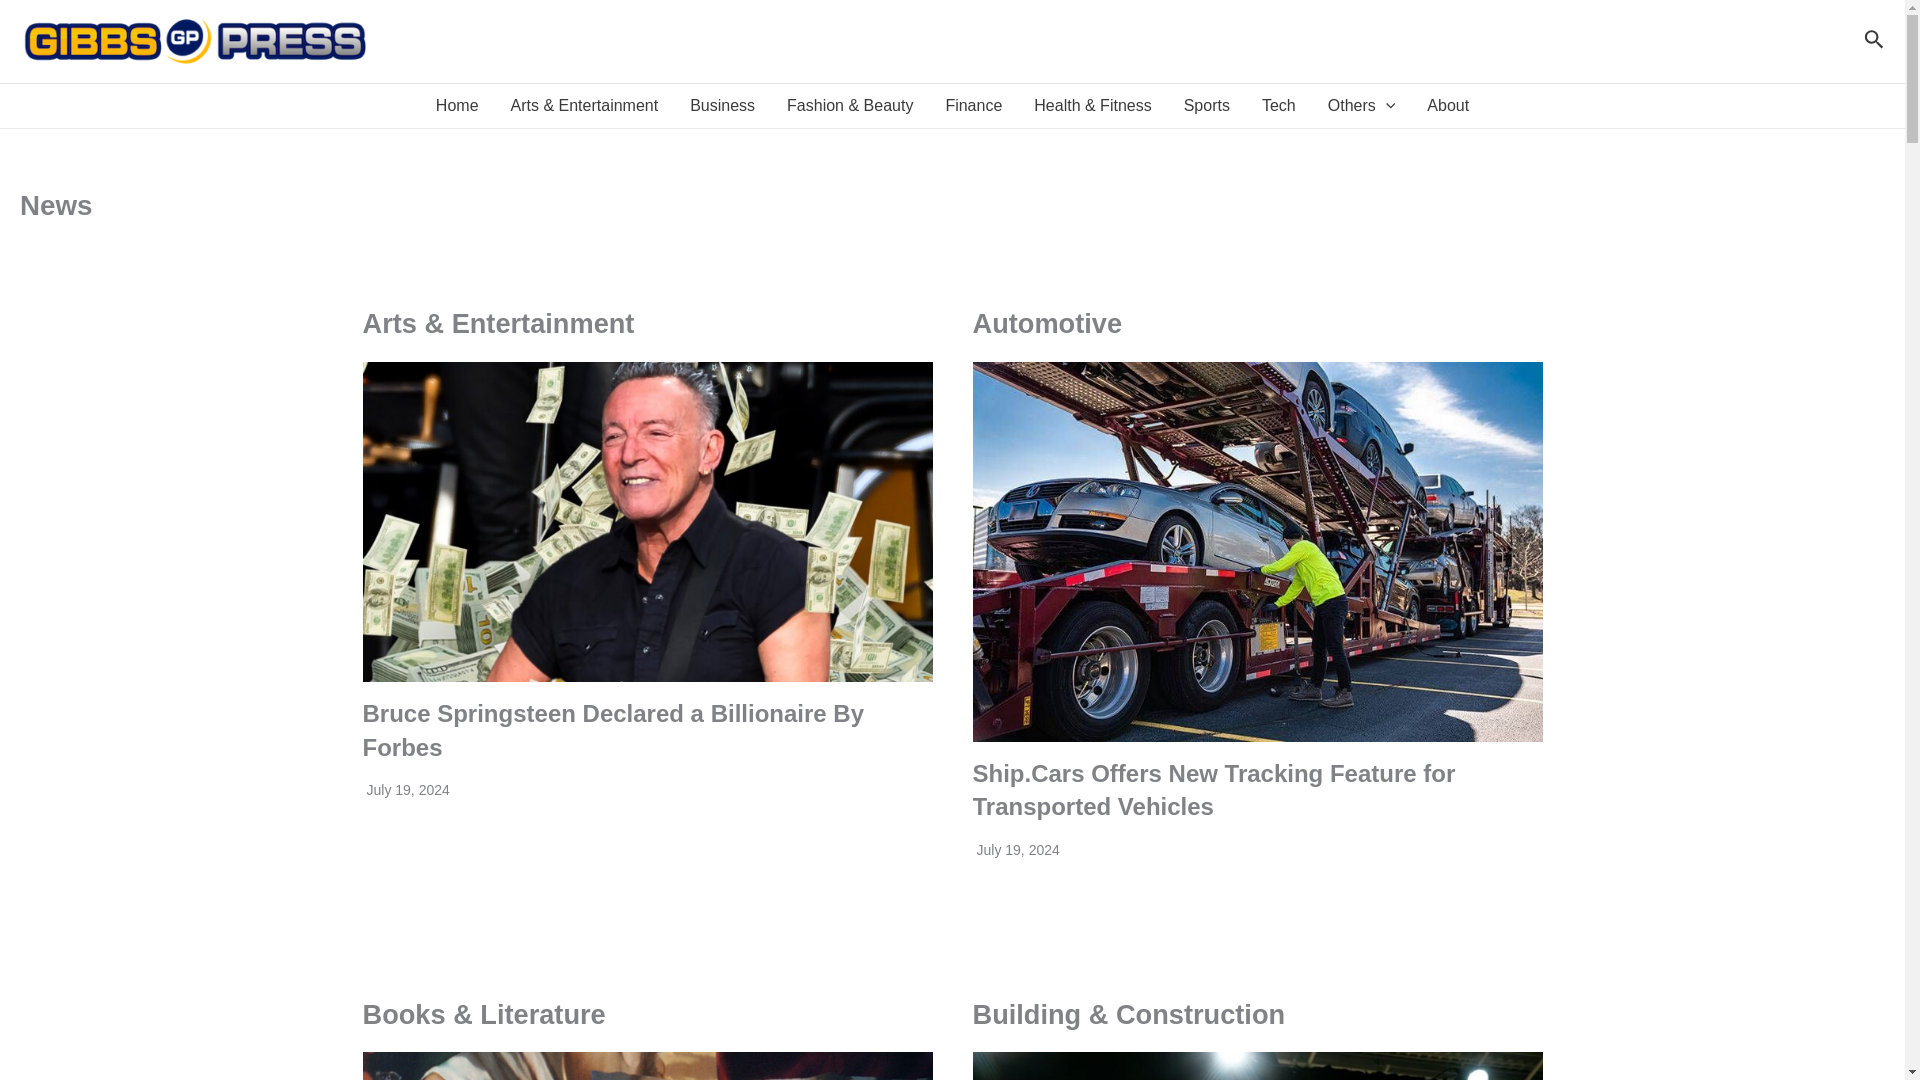  Describe the element at coordinates (722, 106) in the screenshot. I see `Business` at that location.